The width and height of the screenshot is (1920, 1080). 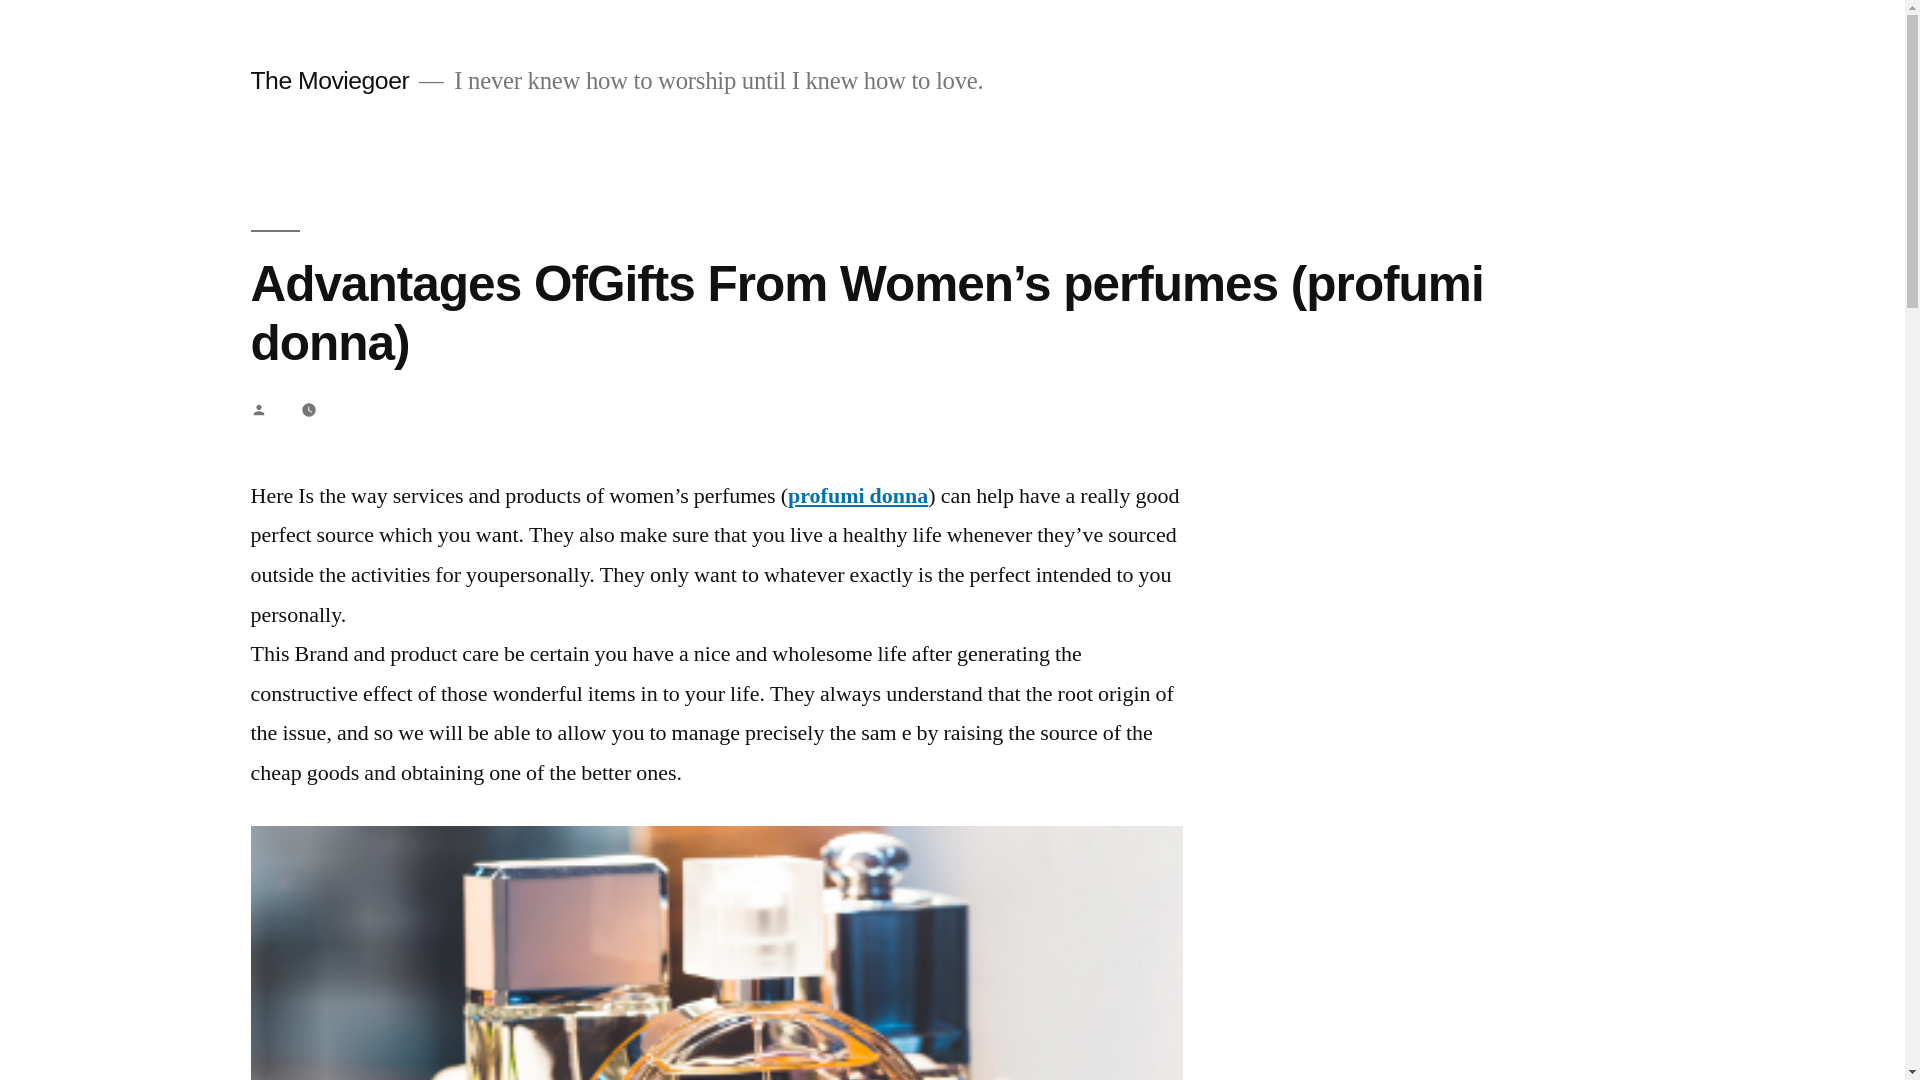 What do you see at coordinates (857, 495) in the screenshot?
I see `profumi donna` at bounding box center [857, 495].